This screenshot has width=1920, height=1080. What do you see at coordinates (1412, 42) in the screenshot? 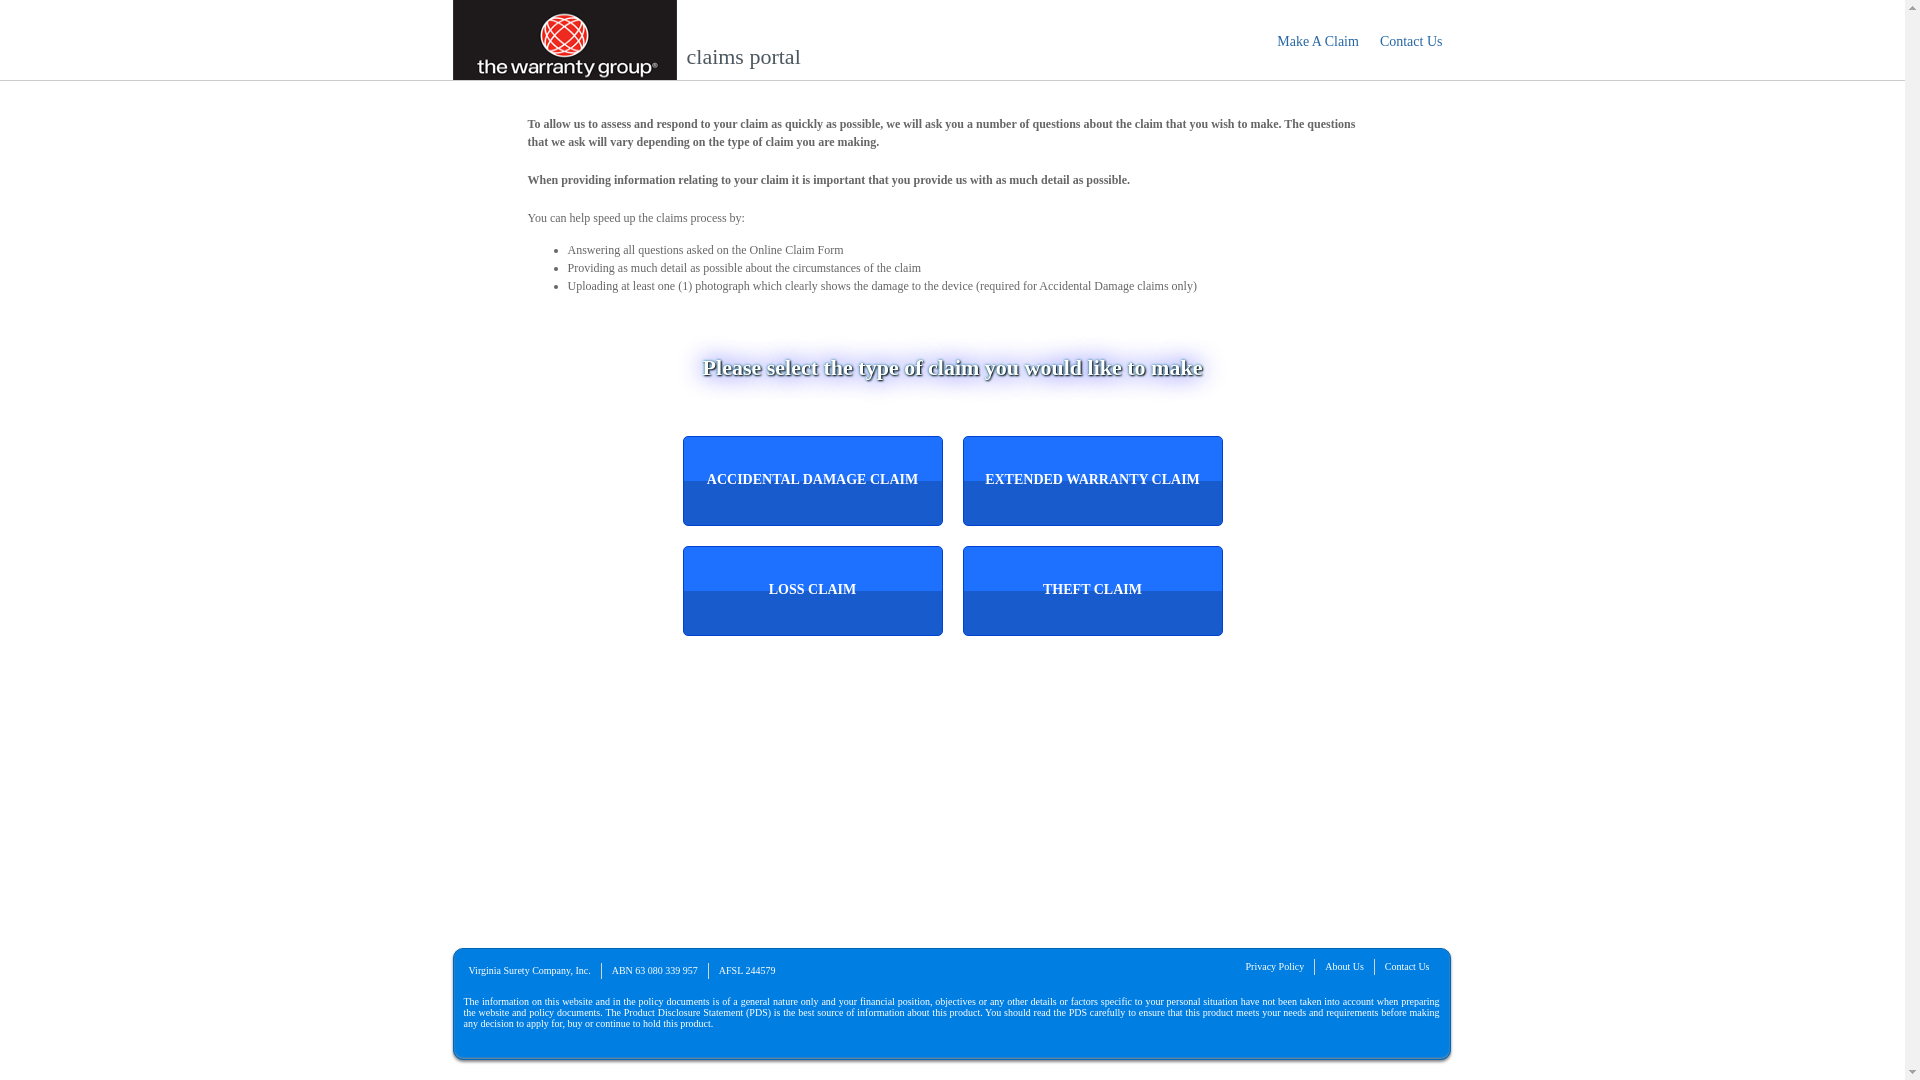
I see `Contact Us` at bounding box center [1412, 42].